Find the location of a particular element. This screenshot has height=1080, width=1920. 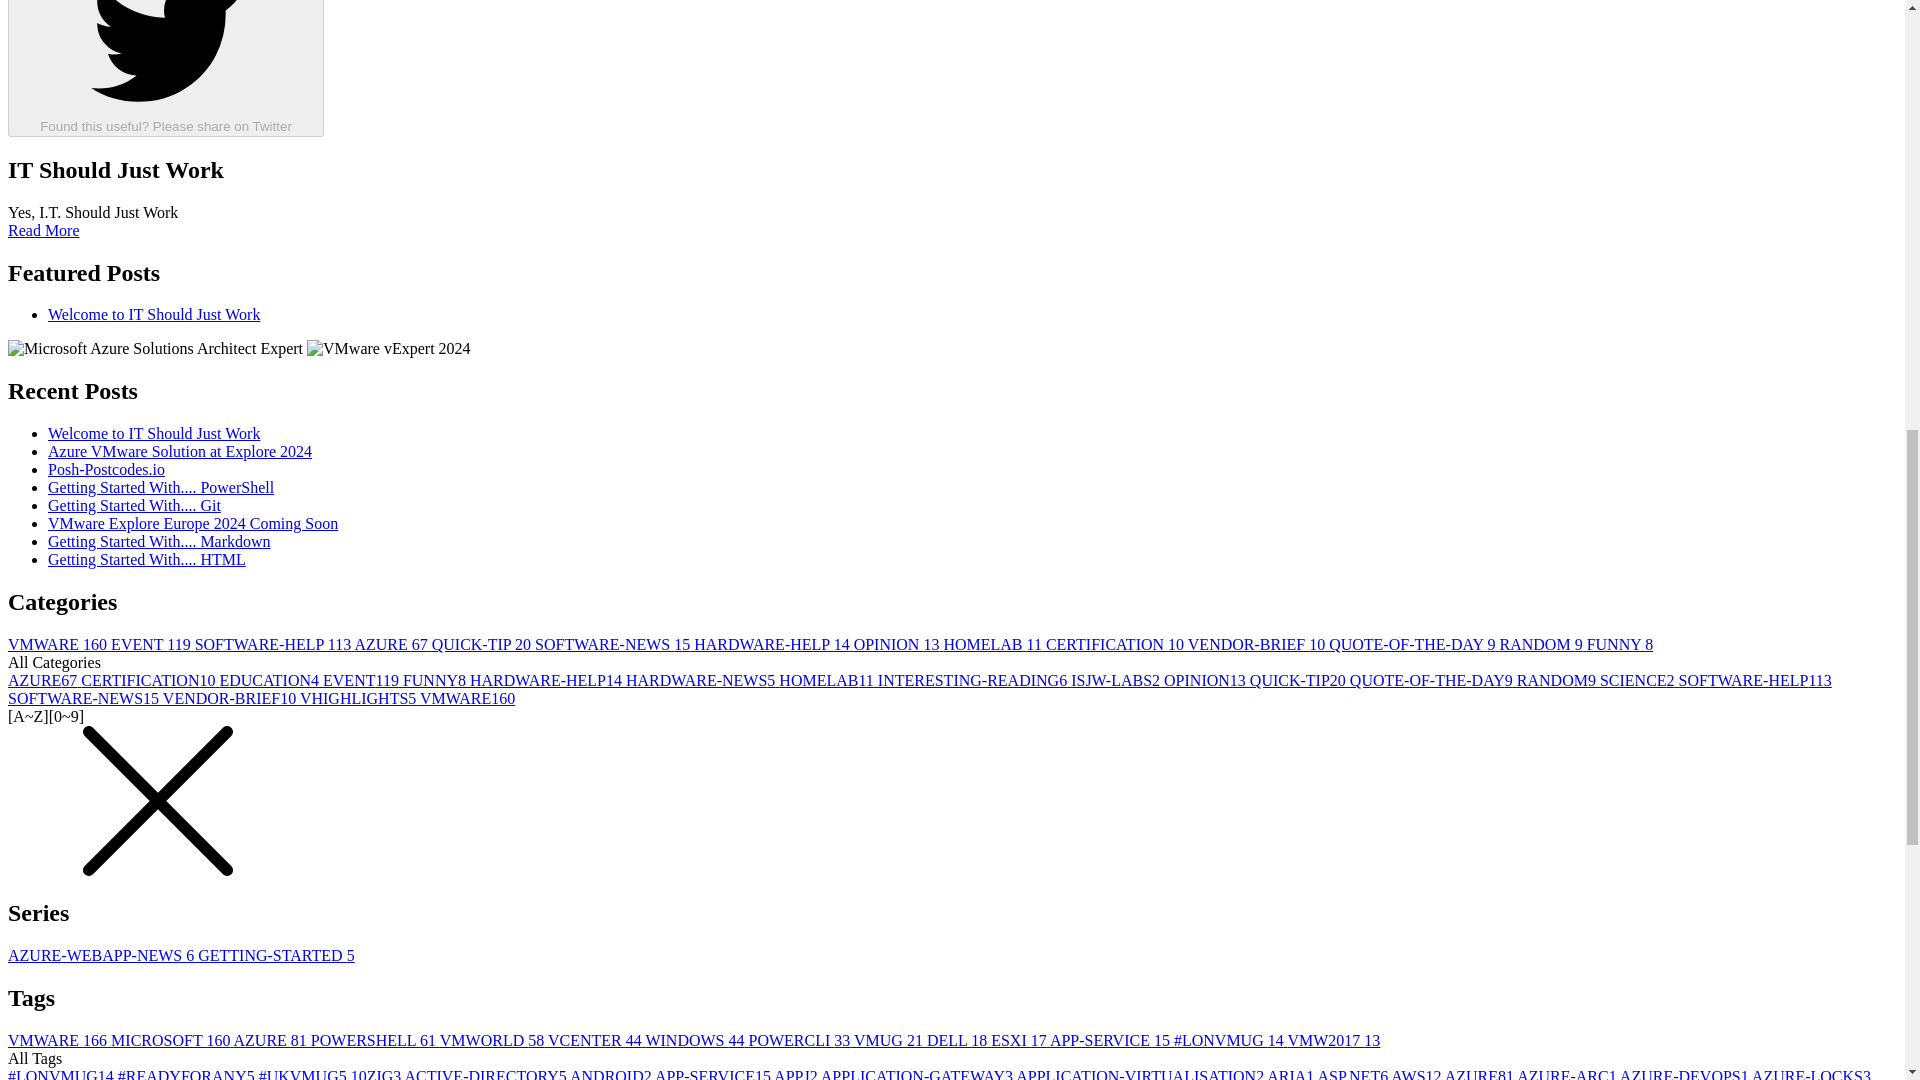

AZURE 67 is located at coordinates (392, 644).